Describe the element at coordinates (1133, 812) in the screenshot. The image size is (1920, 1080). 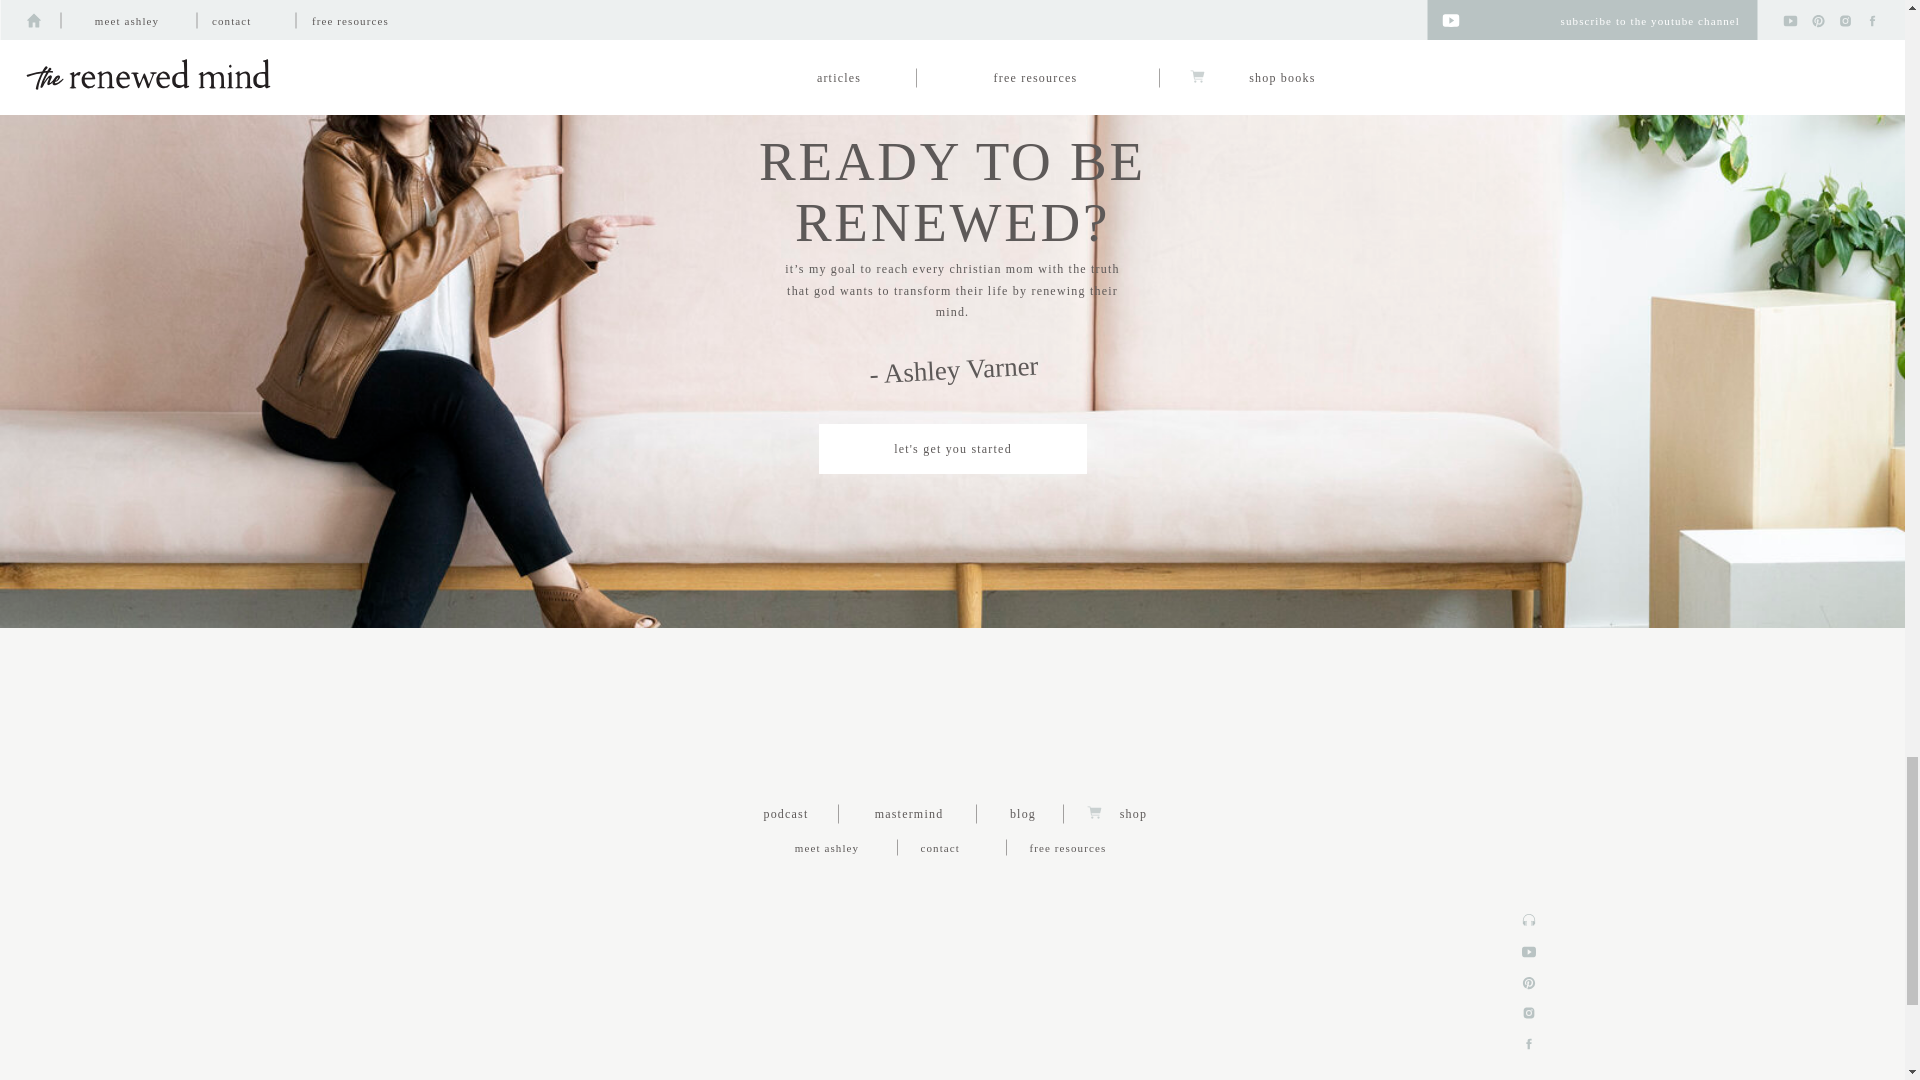
I see `shop` at that location.